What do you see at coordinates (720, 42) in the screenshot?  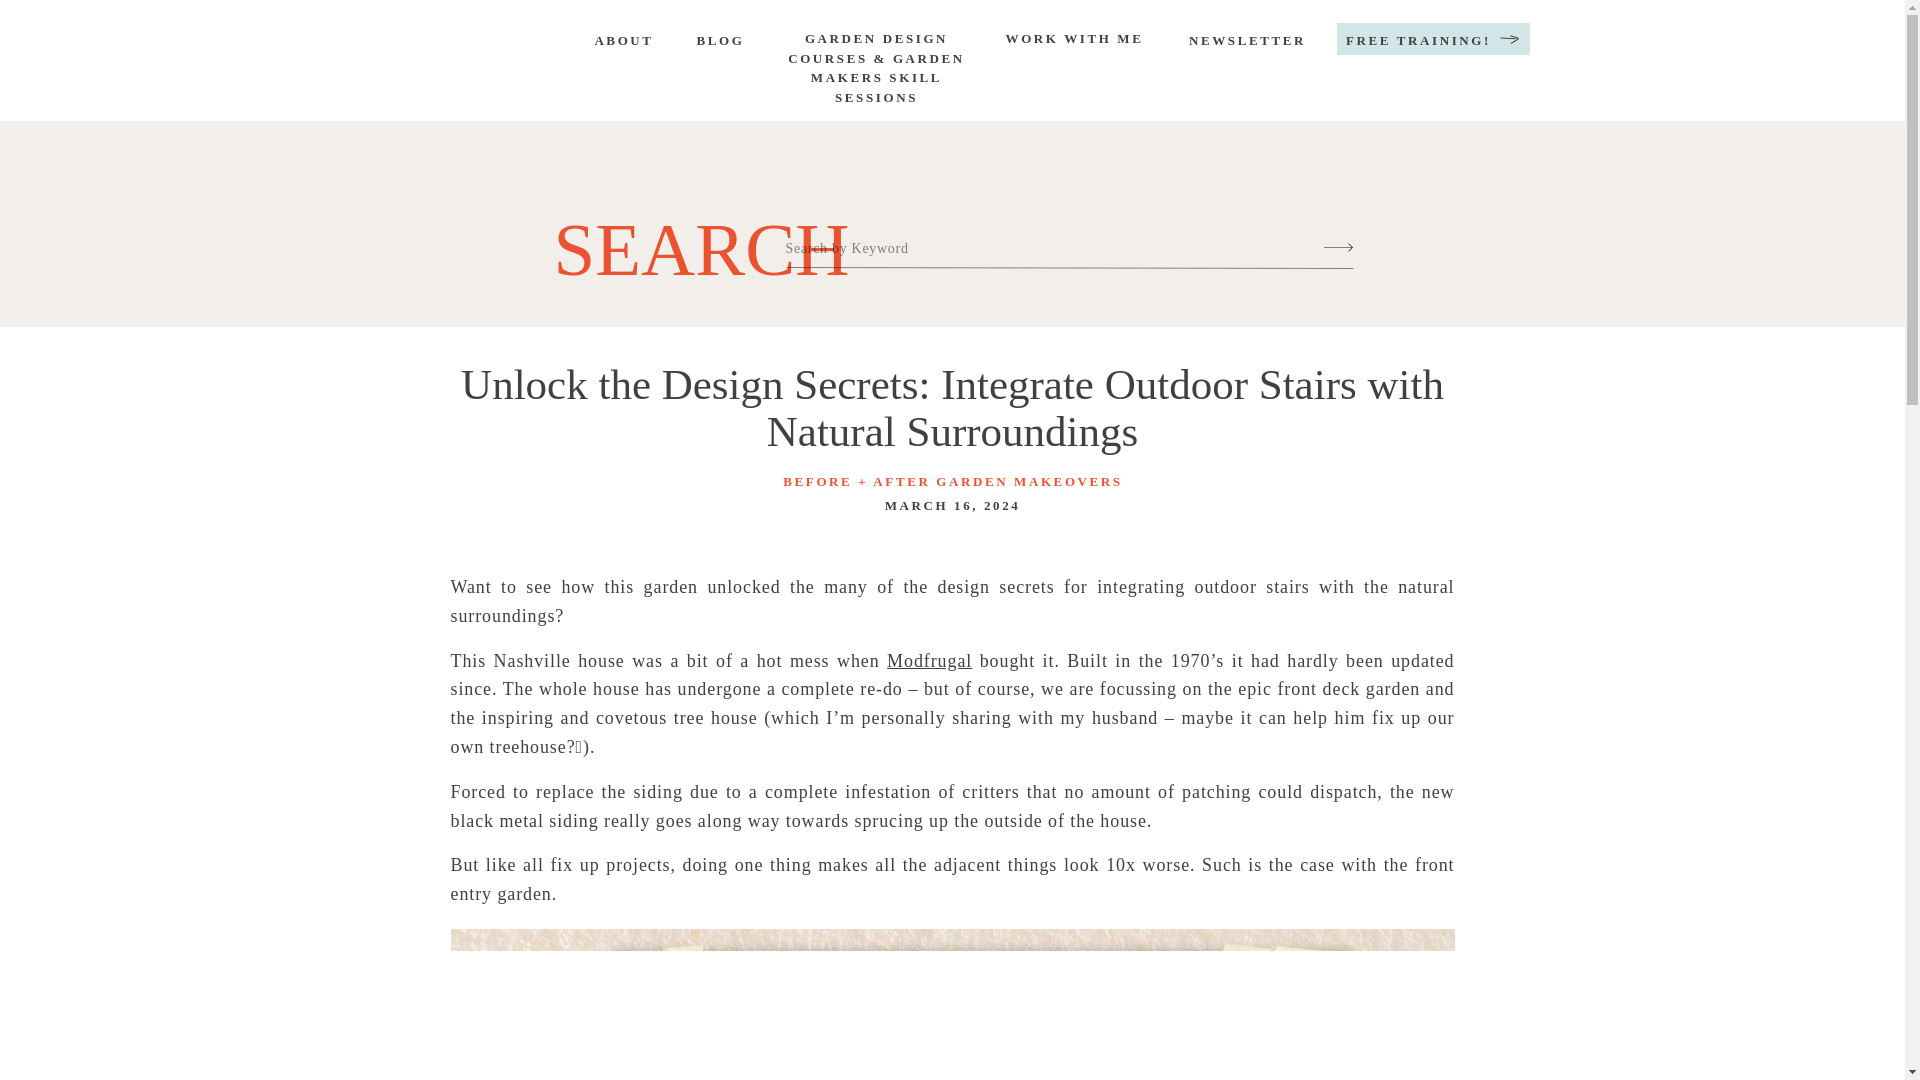 I see `BLOG` at bounding box center [720, 42].